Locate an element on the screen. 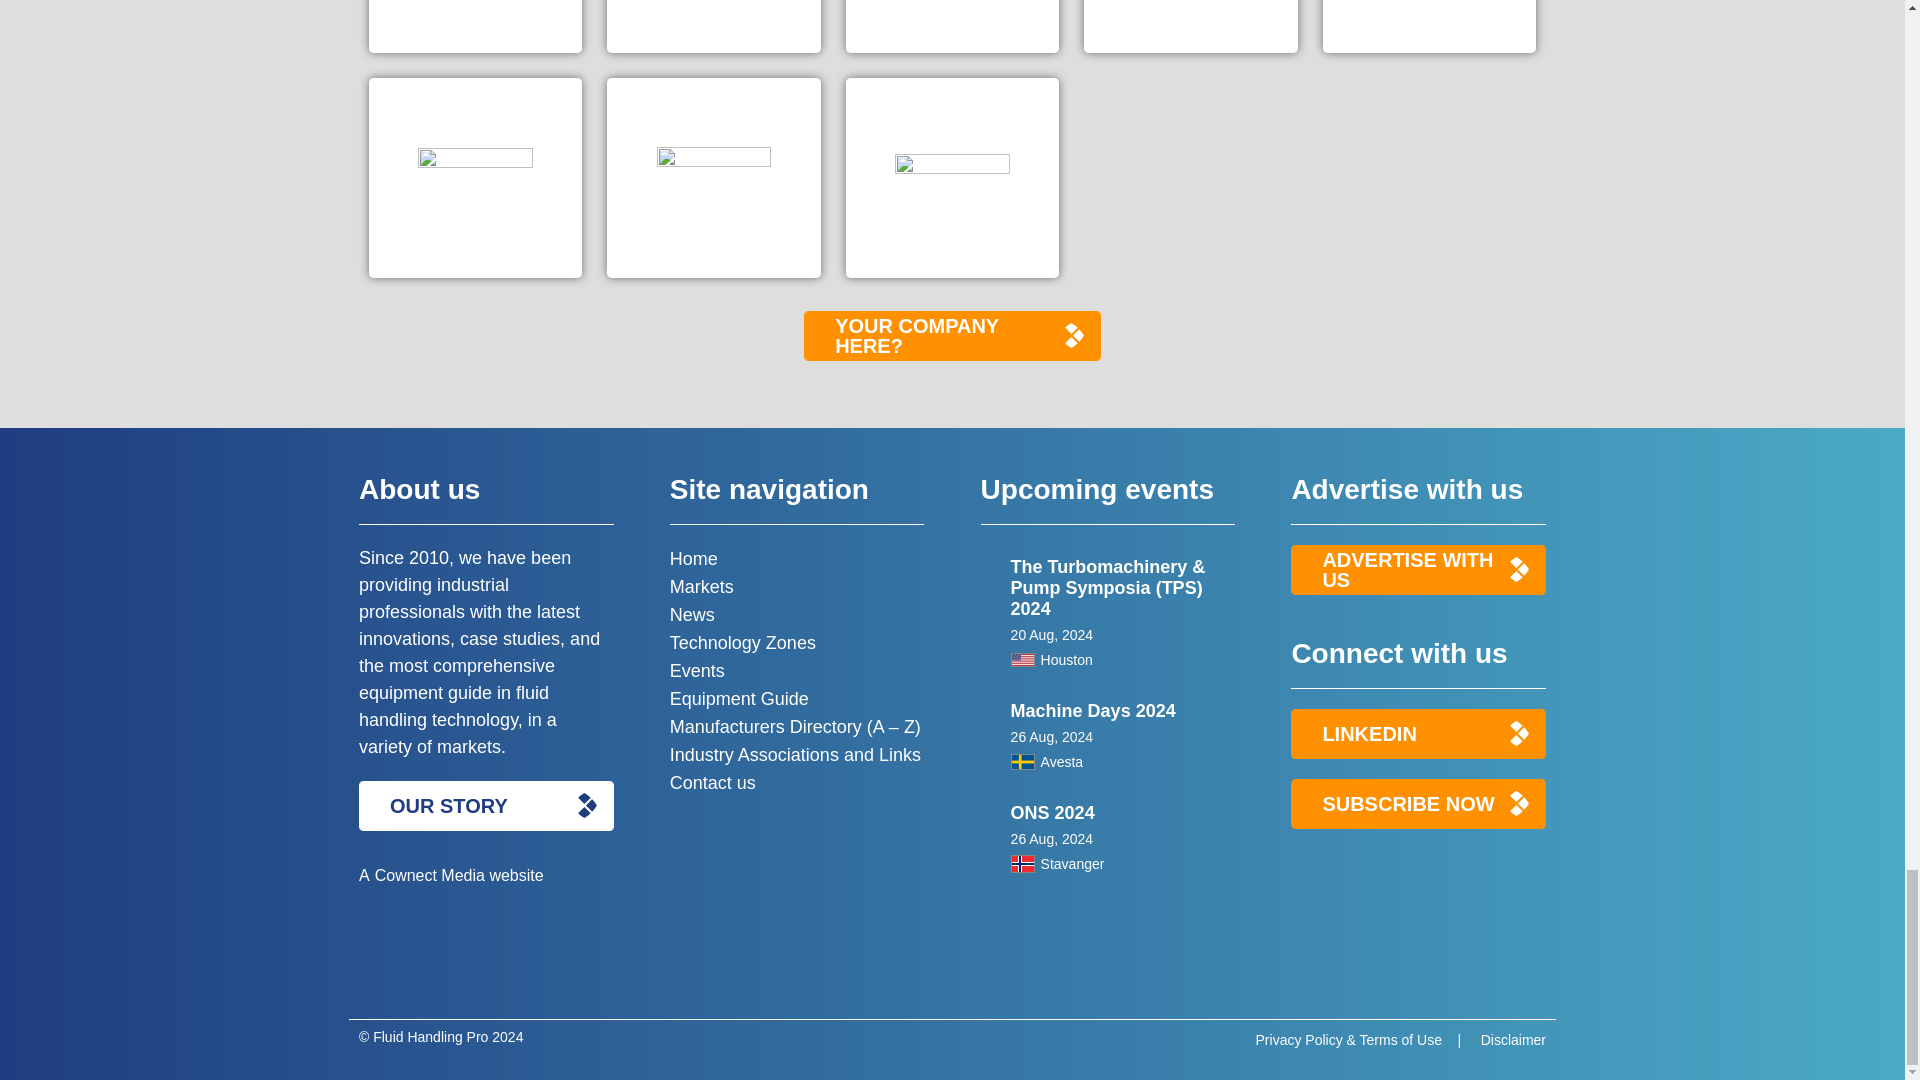 The image size is (1920, 1080). Norway is located at coordinates (1022, 864).